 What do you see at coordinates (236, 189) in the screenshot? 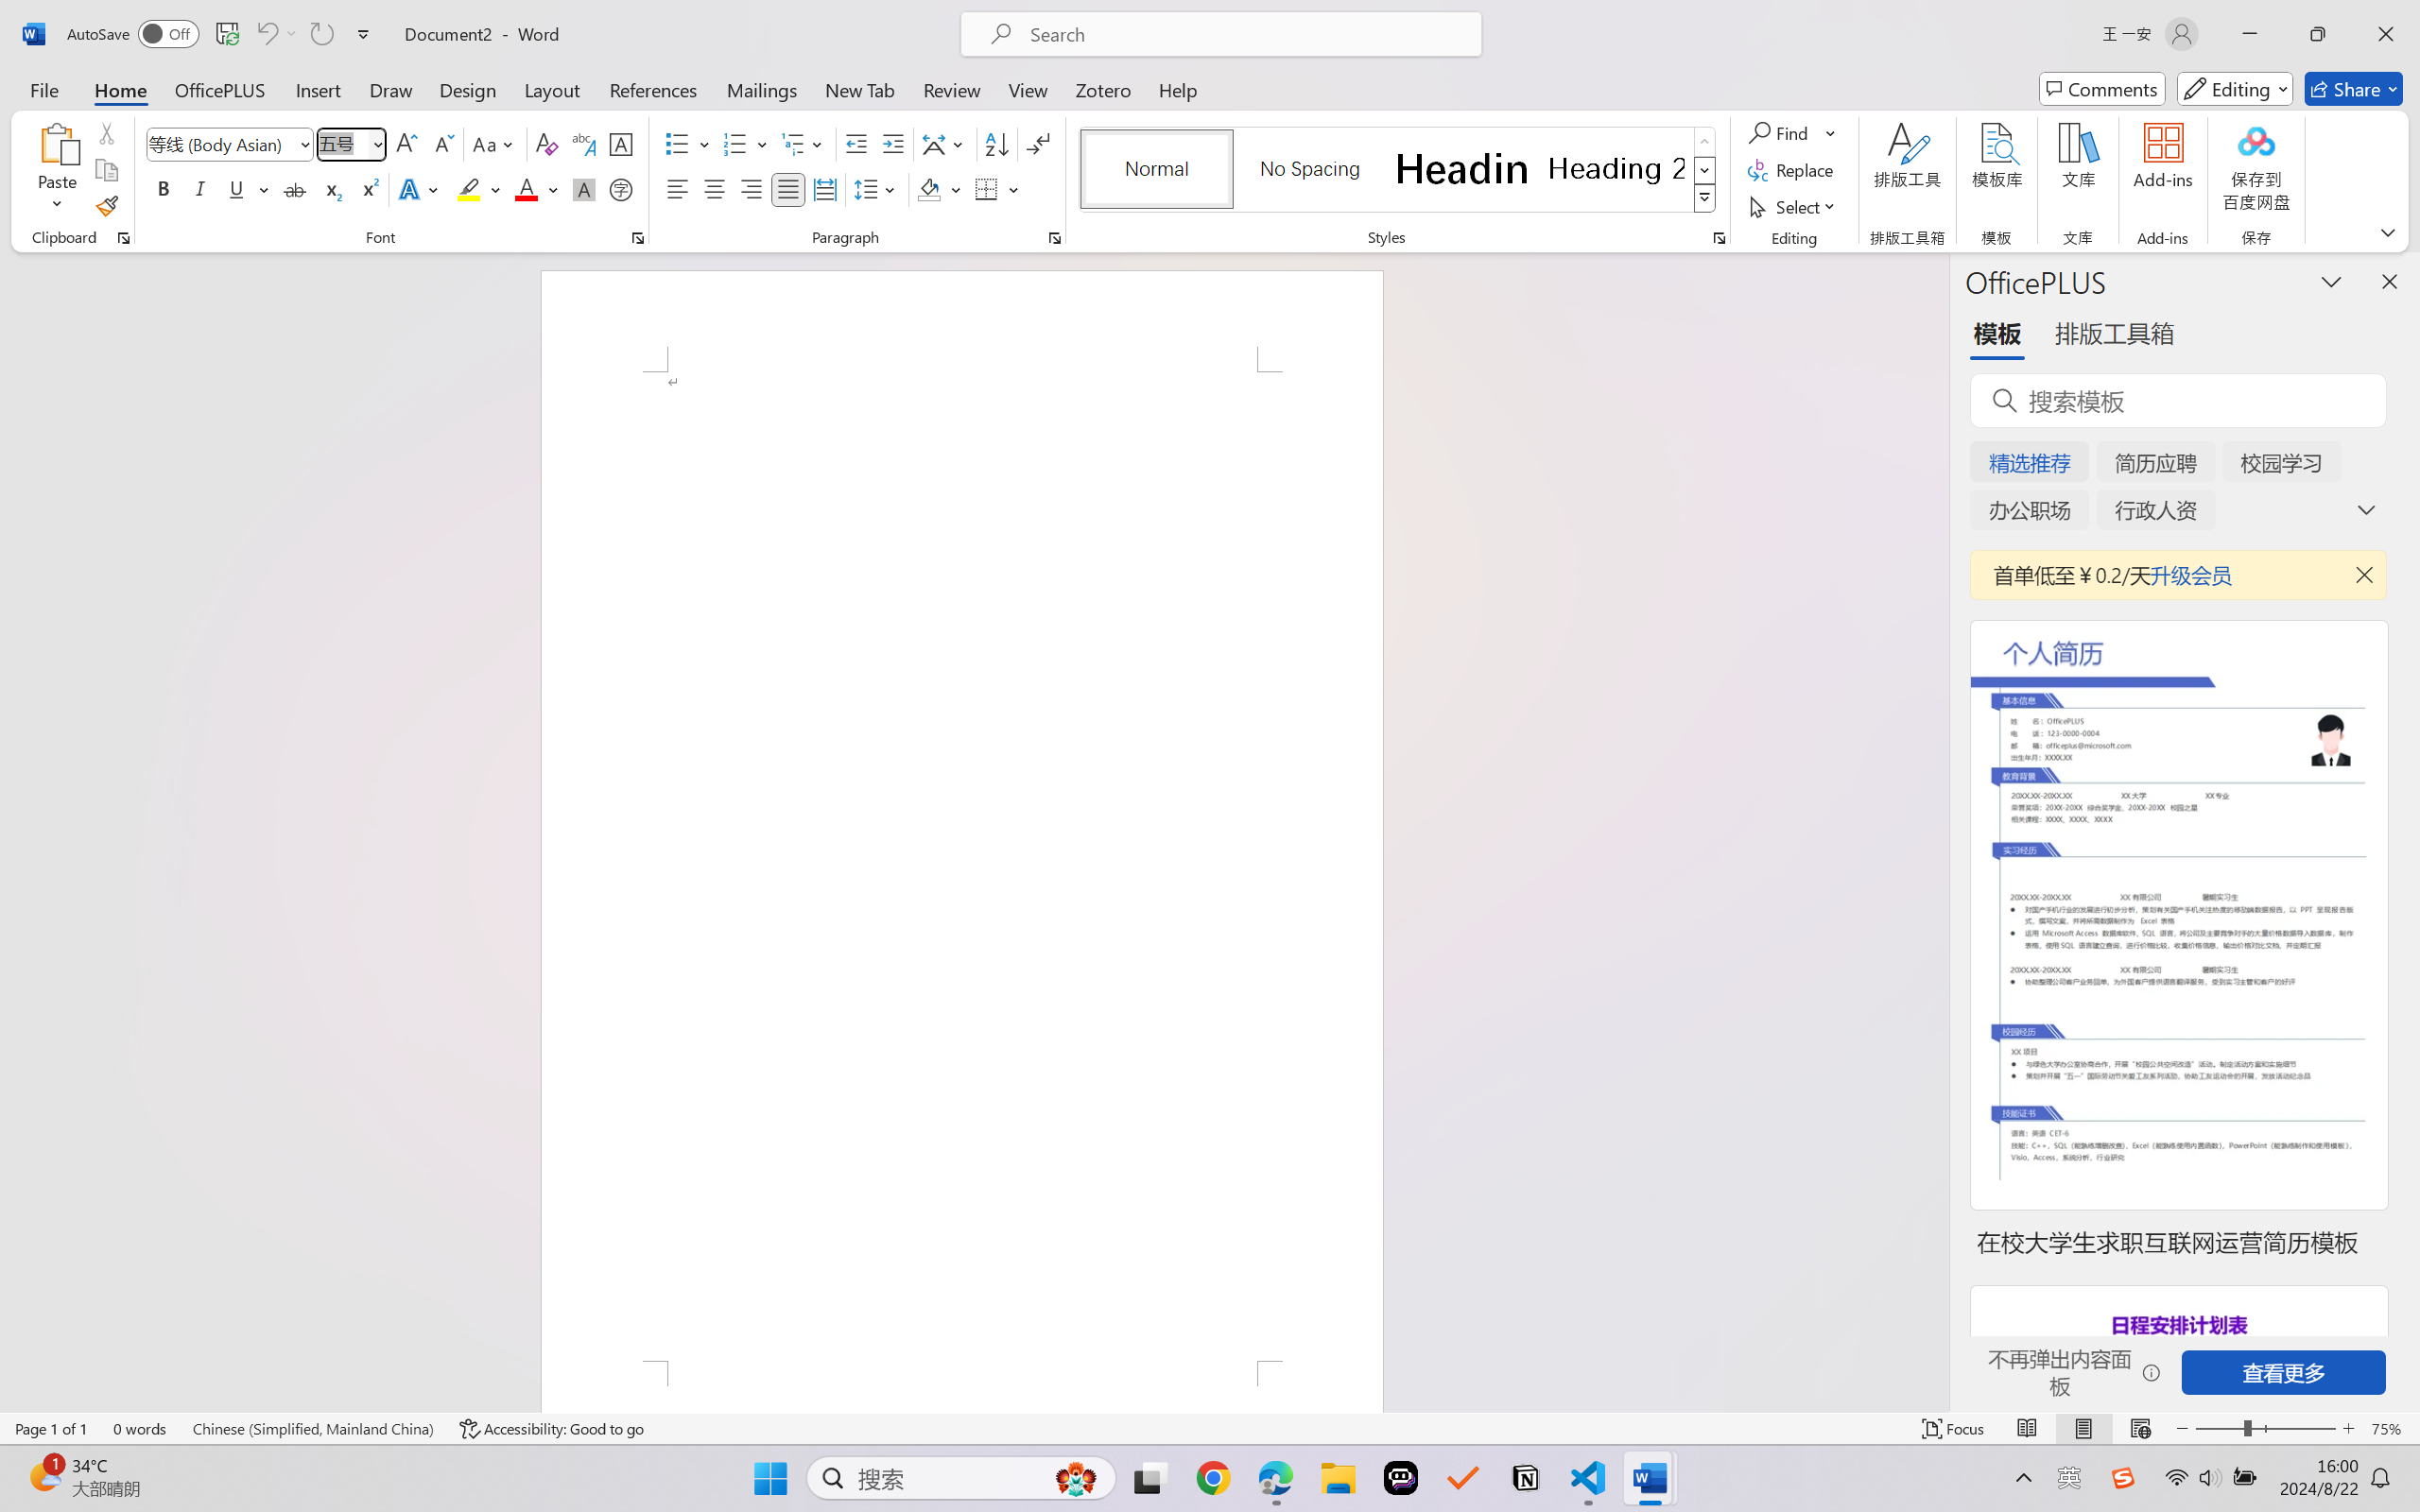
I see `Underline` at bounding box center [236, 189].